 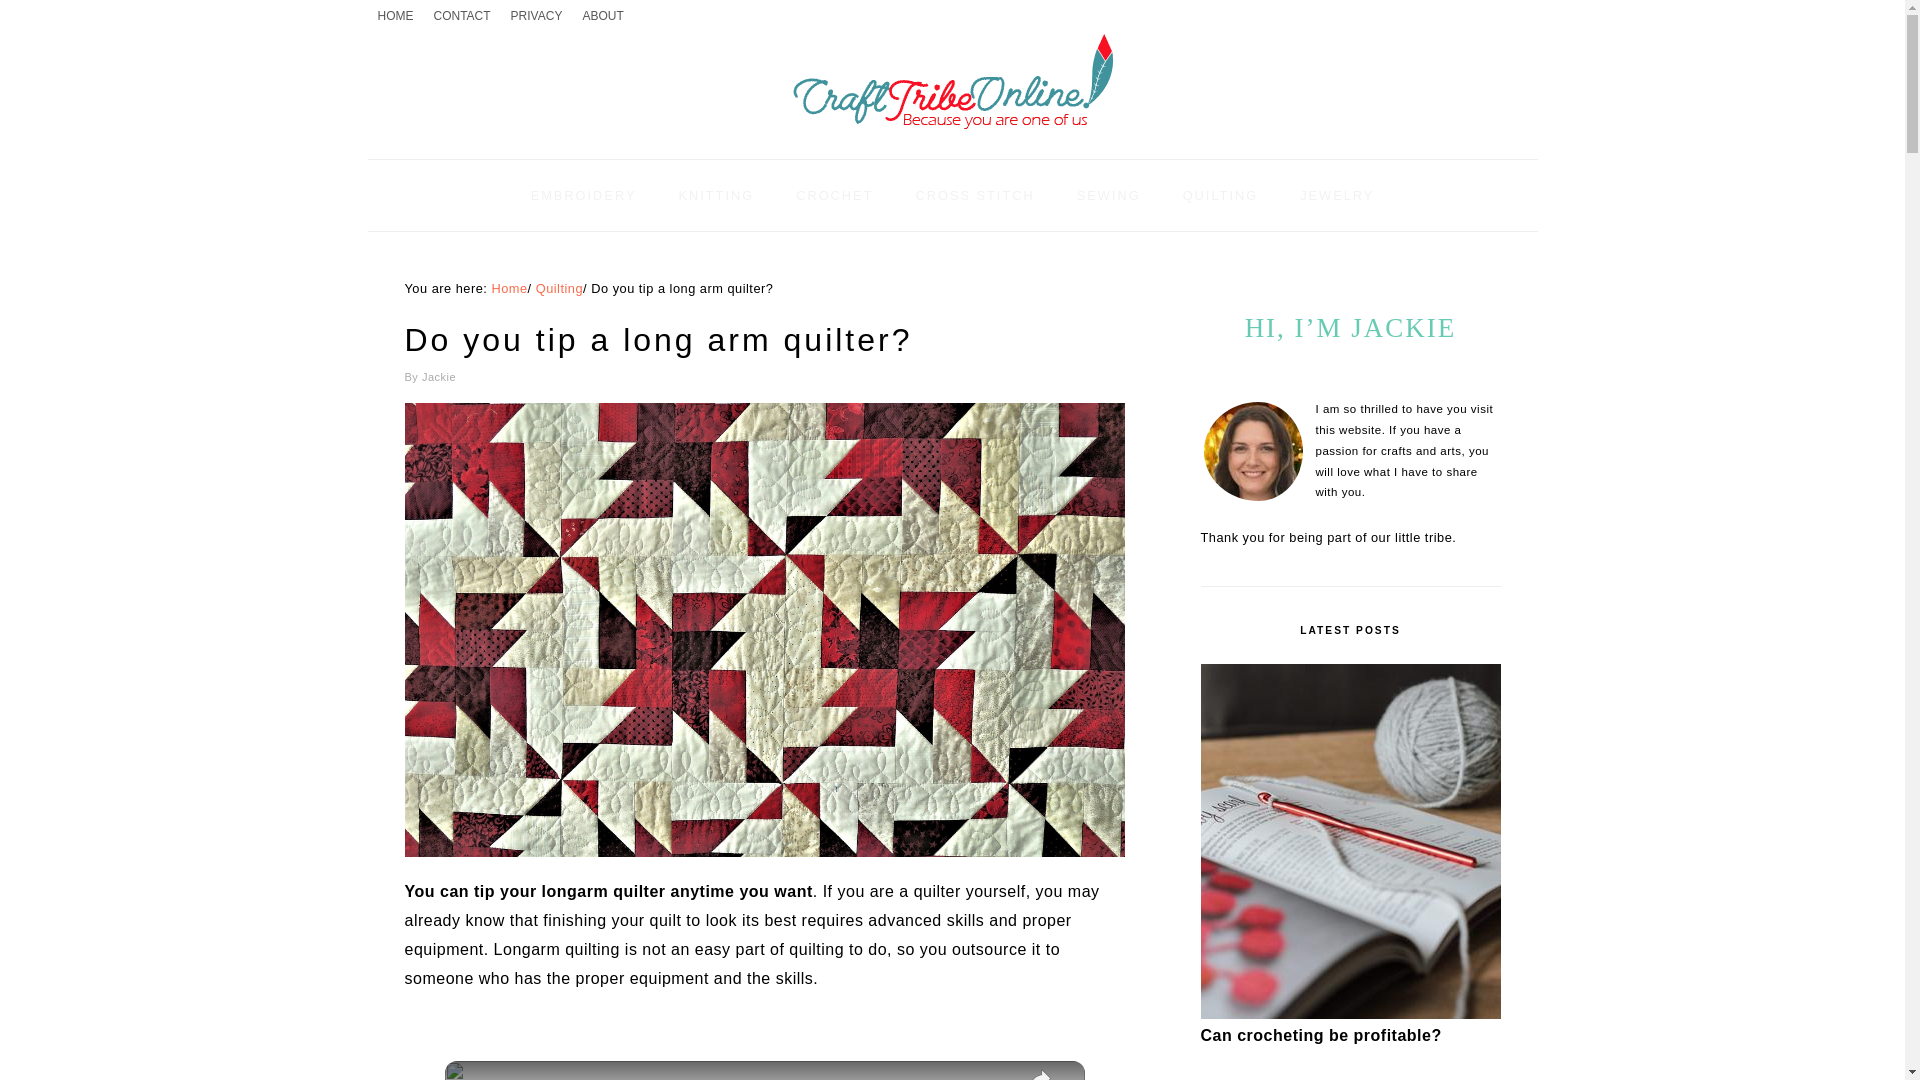 What do you see at coordinates (462, 16) in the screenshot?
I see `CONTACT` at bounding box center [462, 16].